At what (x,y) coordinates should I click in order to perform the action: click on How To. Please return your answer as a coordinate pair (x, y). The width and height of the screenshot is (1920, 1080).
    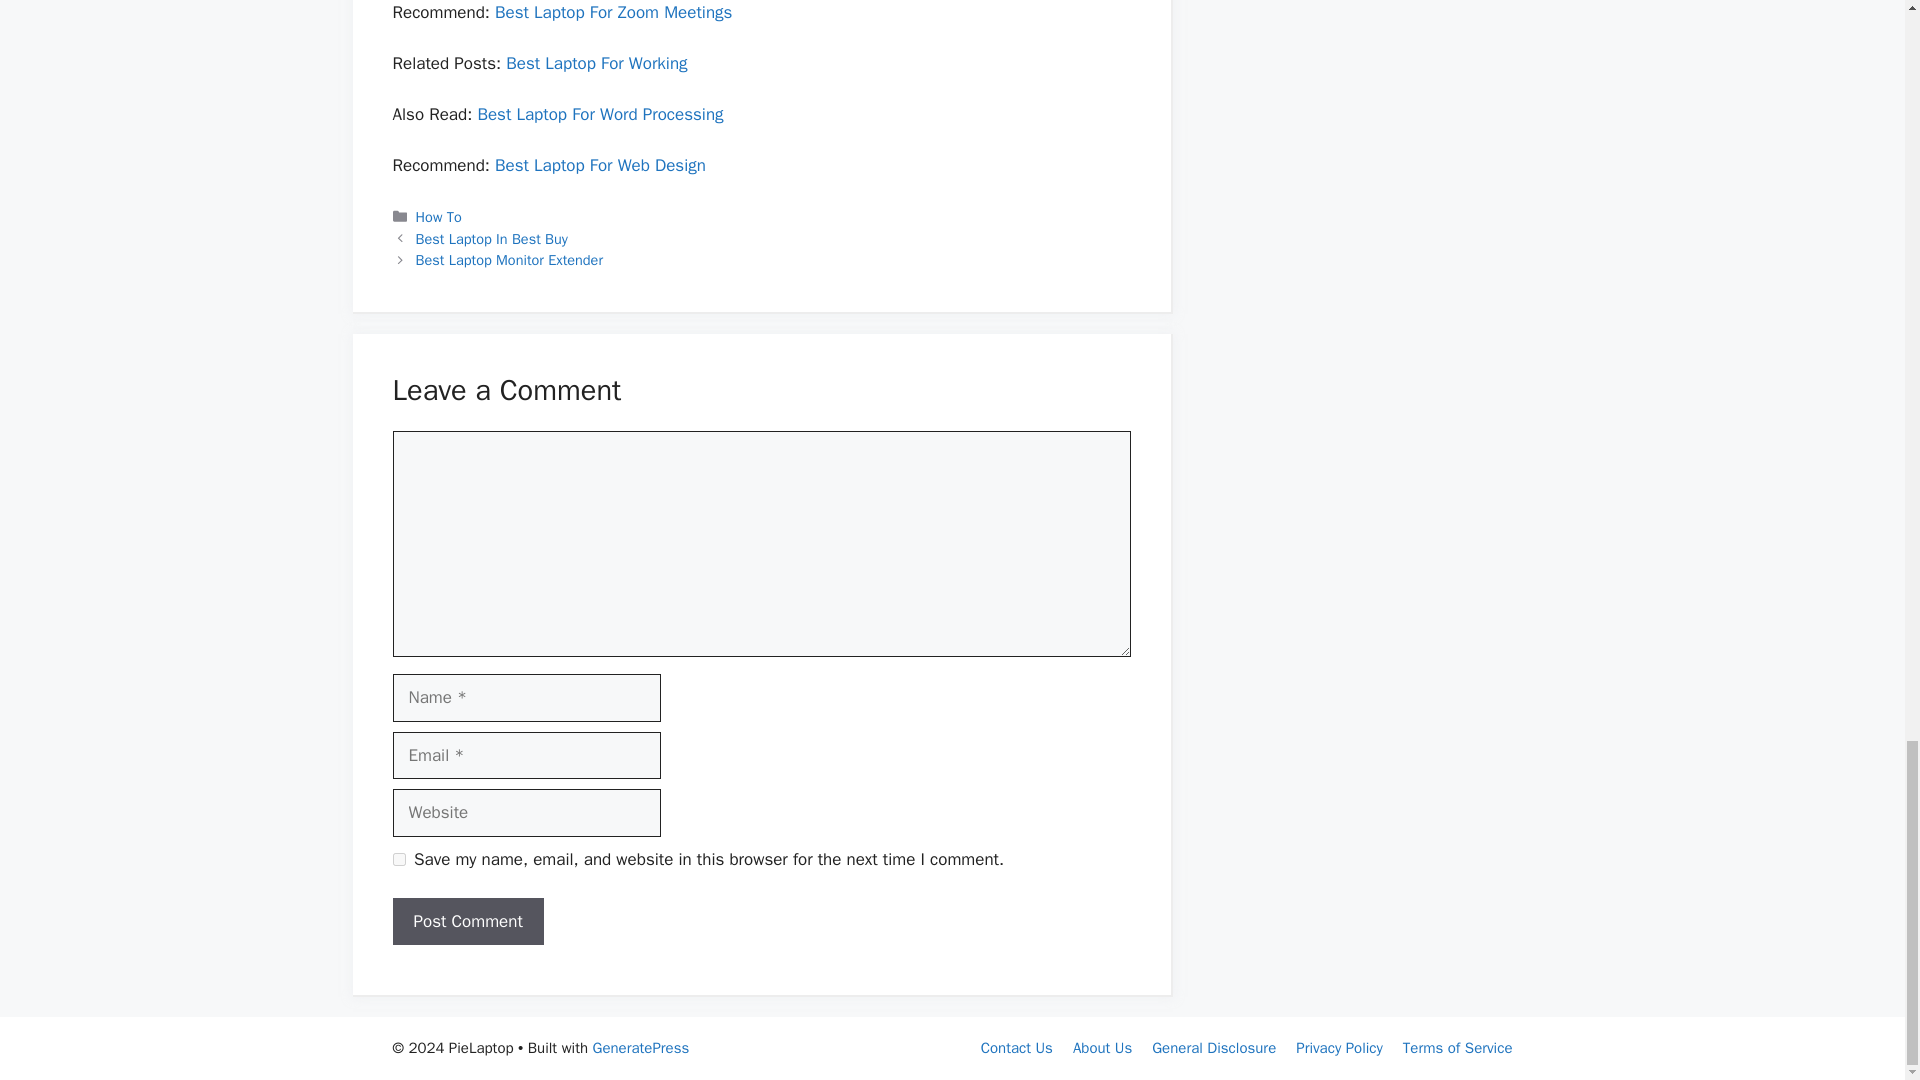
    Looking at the image, I should click on (439, 216).